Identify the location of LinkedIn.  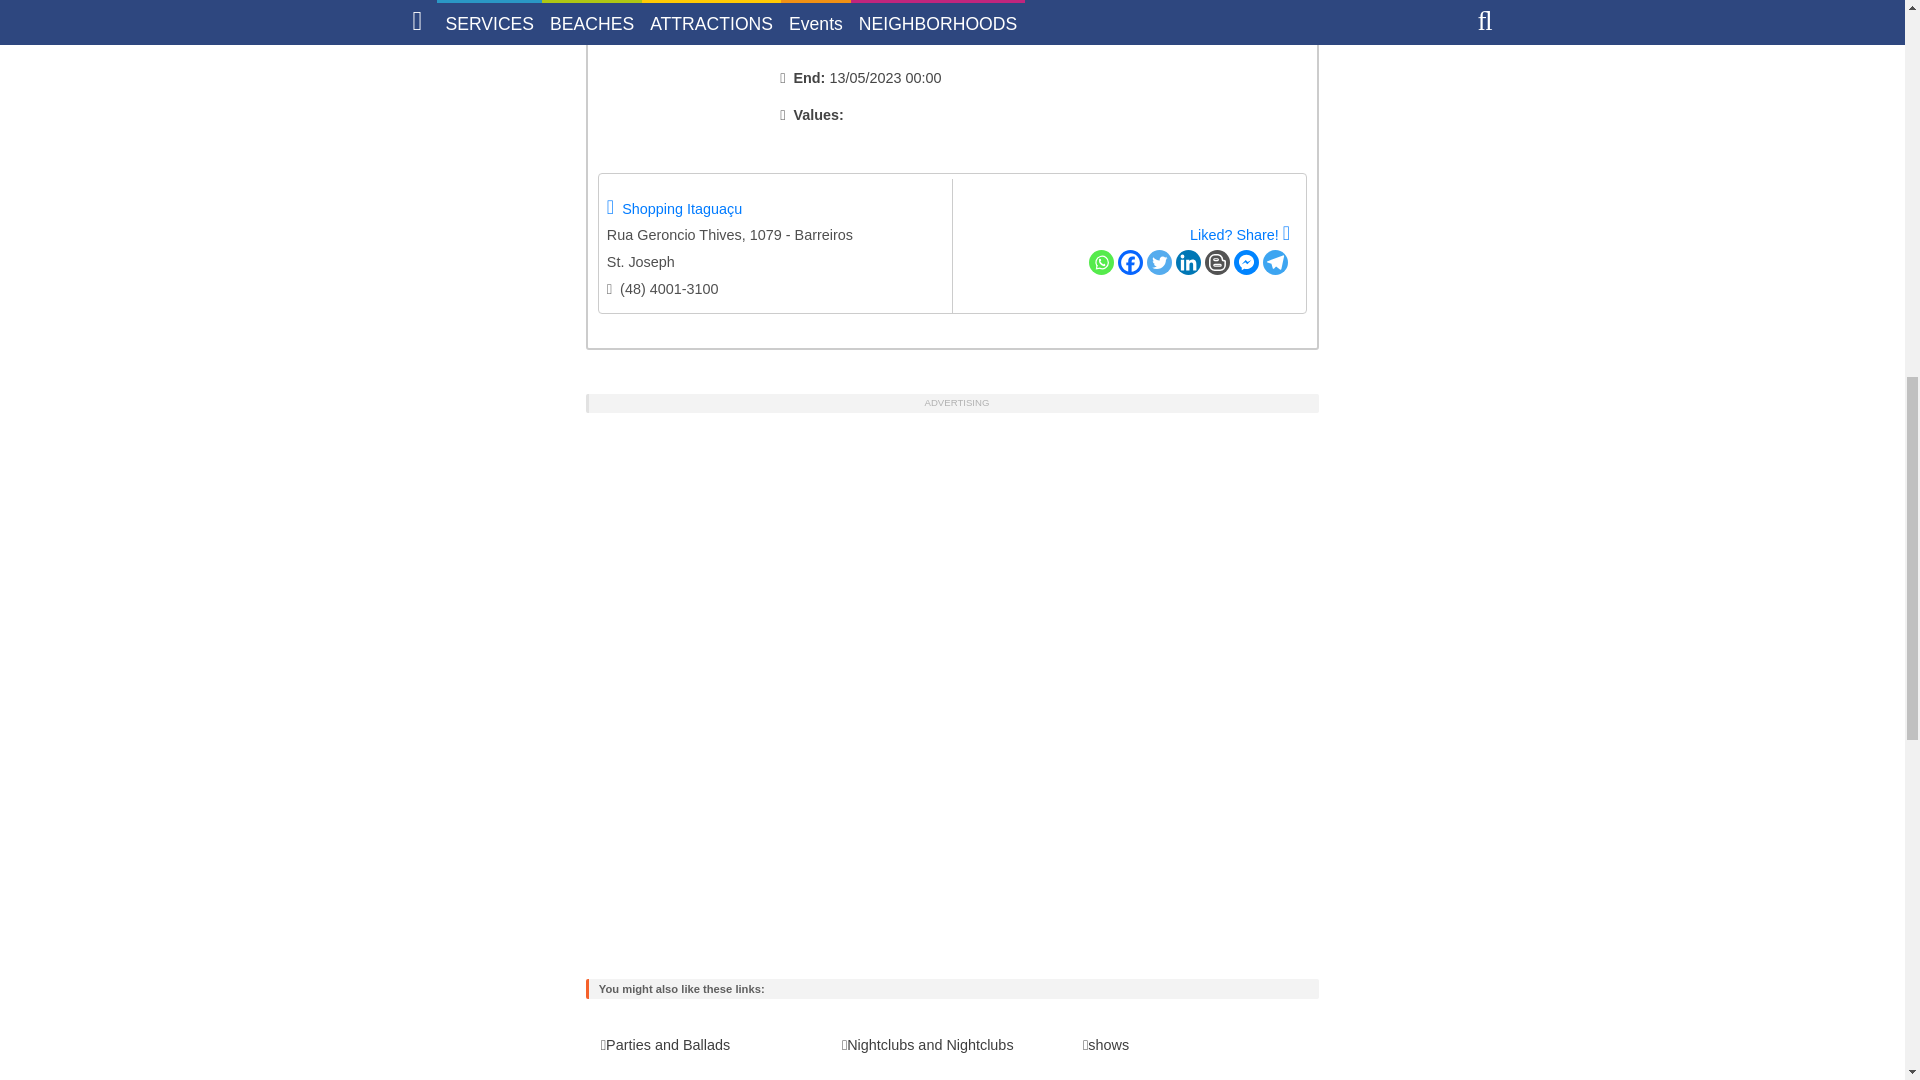
(1188, 262).